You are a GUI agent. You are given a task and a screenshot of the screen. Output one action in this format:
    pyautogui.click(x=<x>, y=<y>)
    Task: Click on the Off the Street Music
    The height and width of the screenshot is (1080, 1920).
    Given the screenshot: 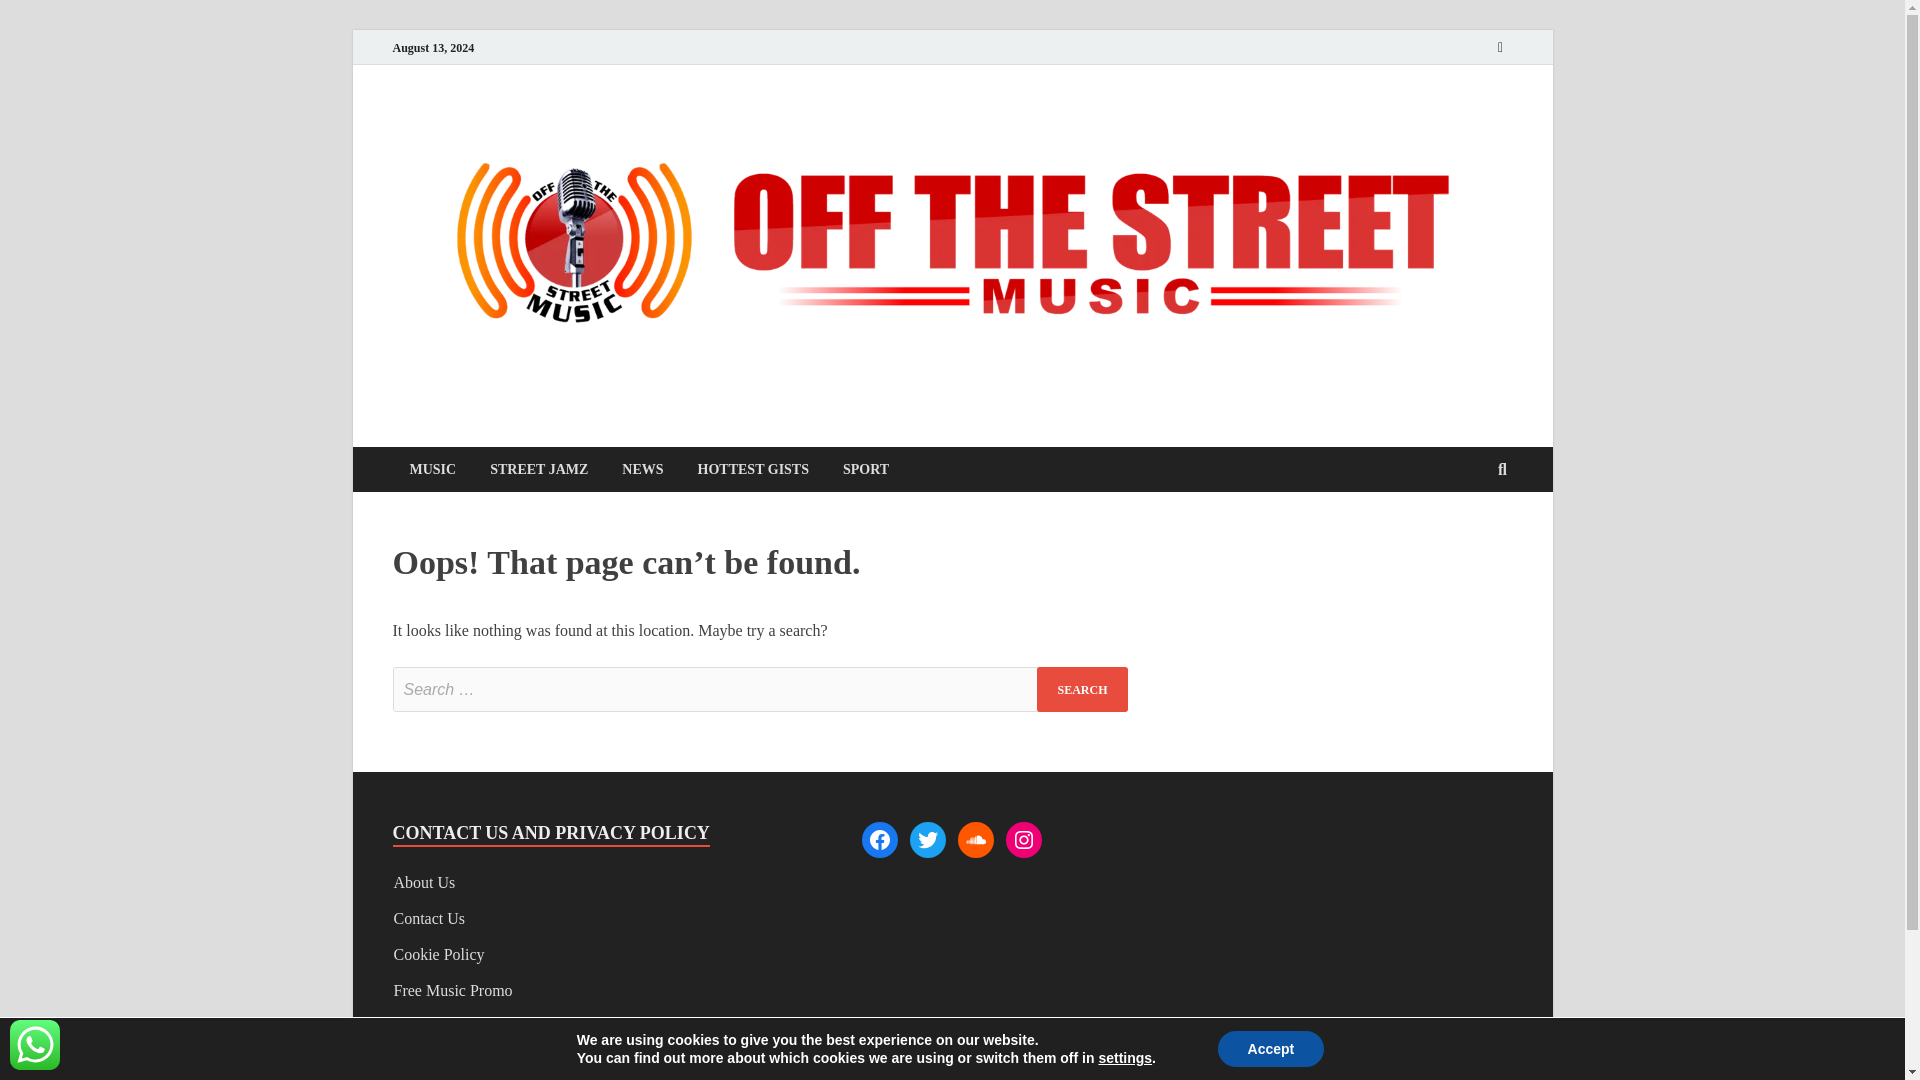 What is the action you would take?
    pyautogui.click(x=564, y=434)
    